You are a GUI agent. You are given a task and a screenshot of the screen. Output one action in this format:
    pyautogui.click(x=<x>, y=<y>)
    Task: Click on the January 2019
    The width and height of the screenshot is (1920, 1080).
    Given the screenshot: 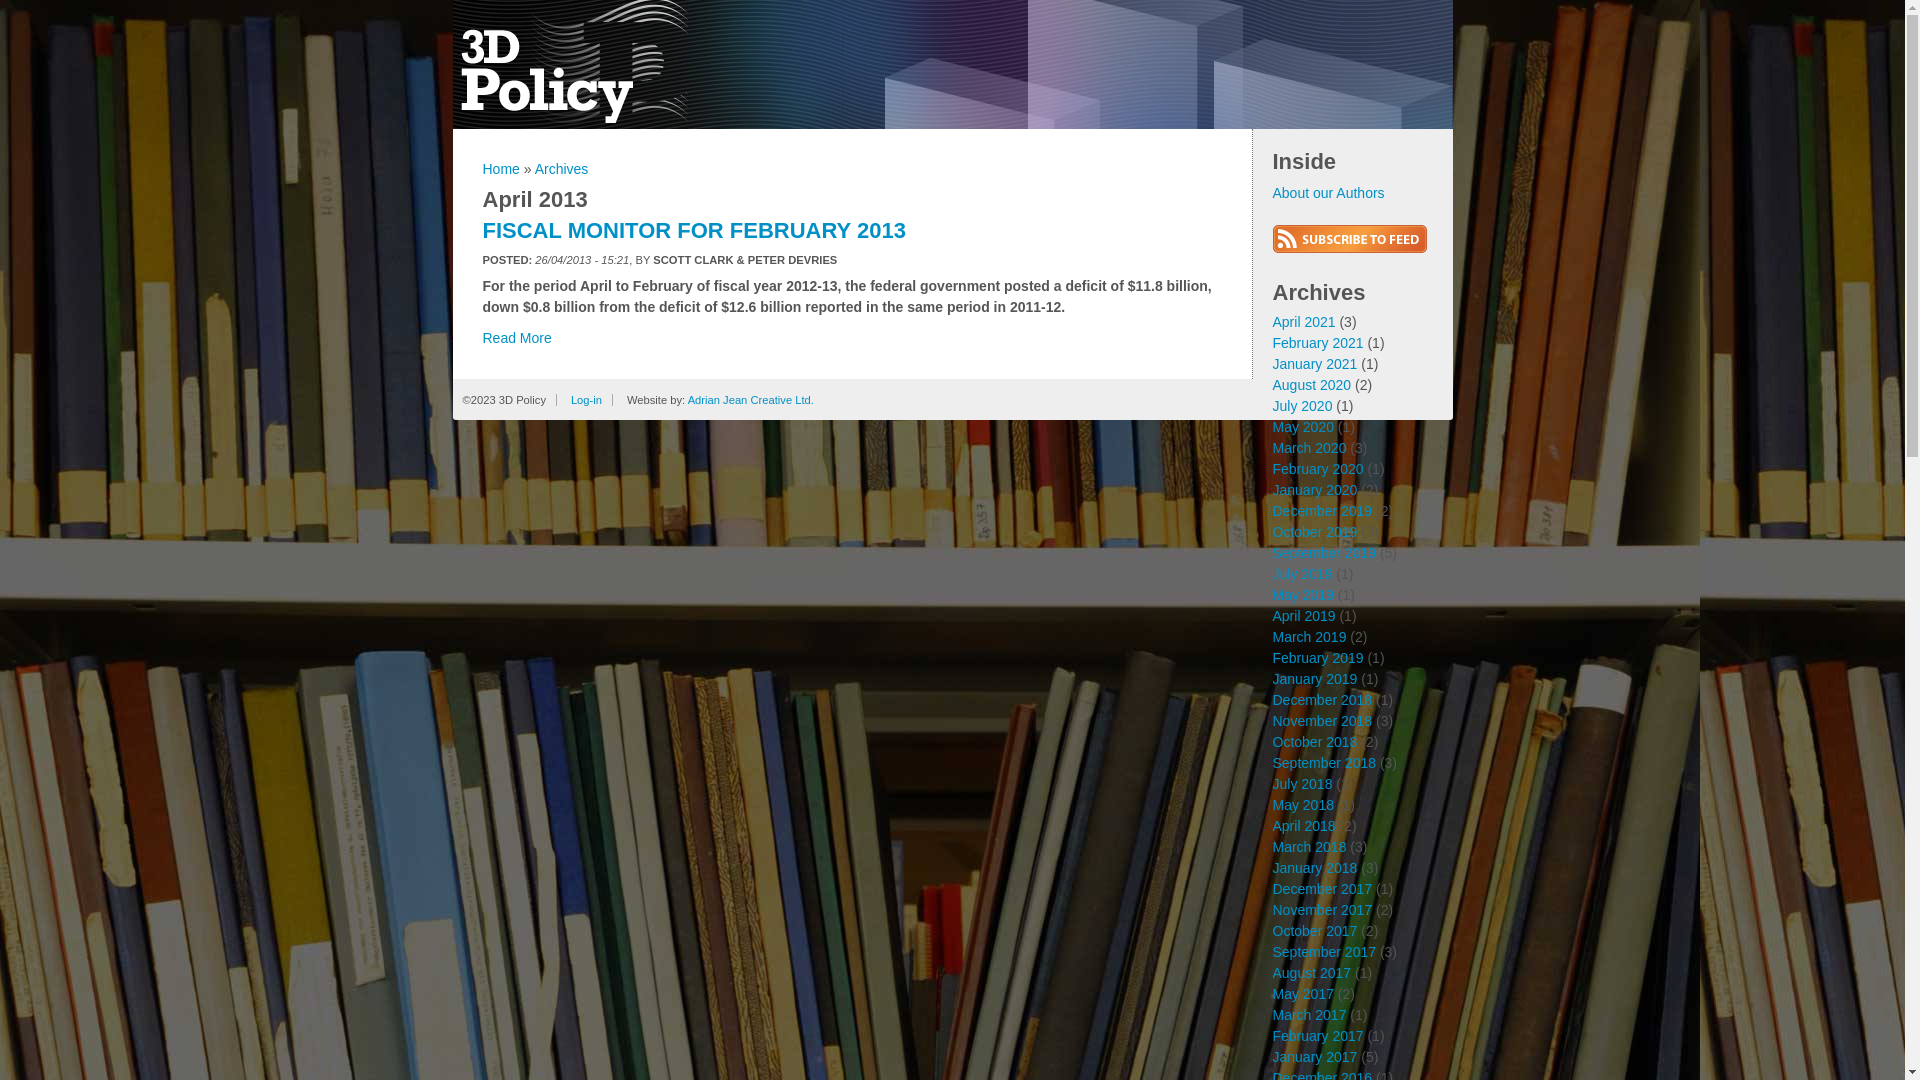 What is the action you would take?
    pyautogui.click(x=1314, y=679)
    